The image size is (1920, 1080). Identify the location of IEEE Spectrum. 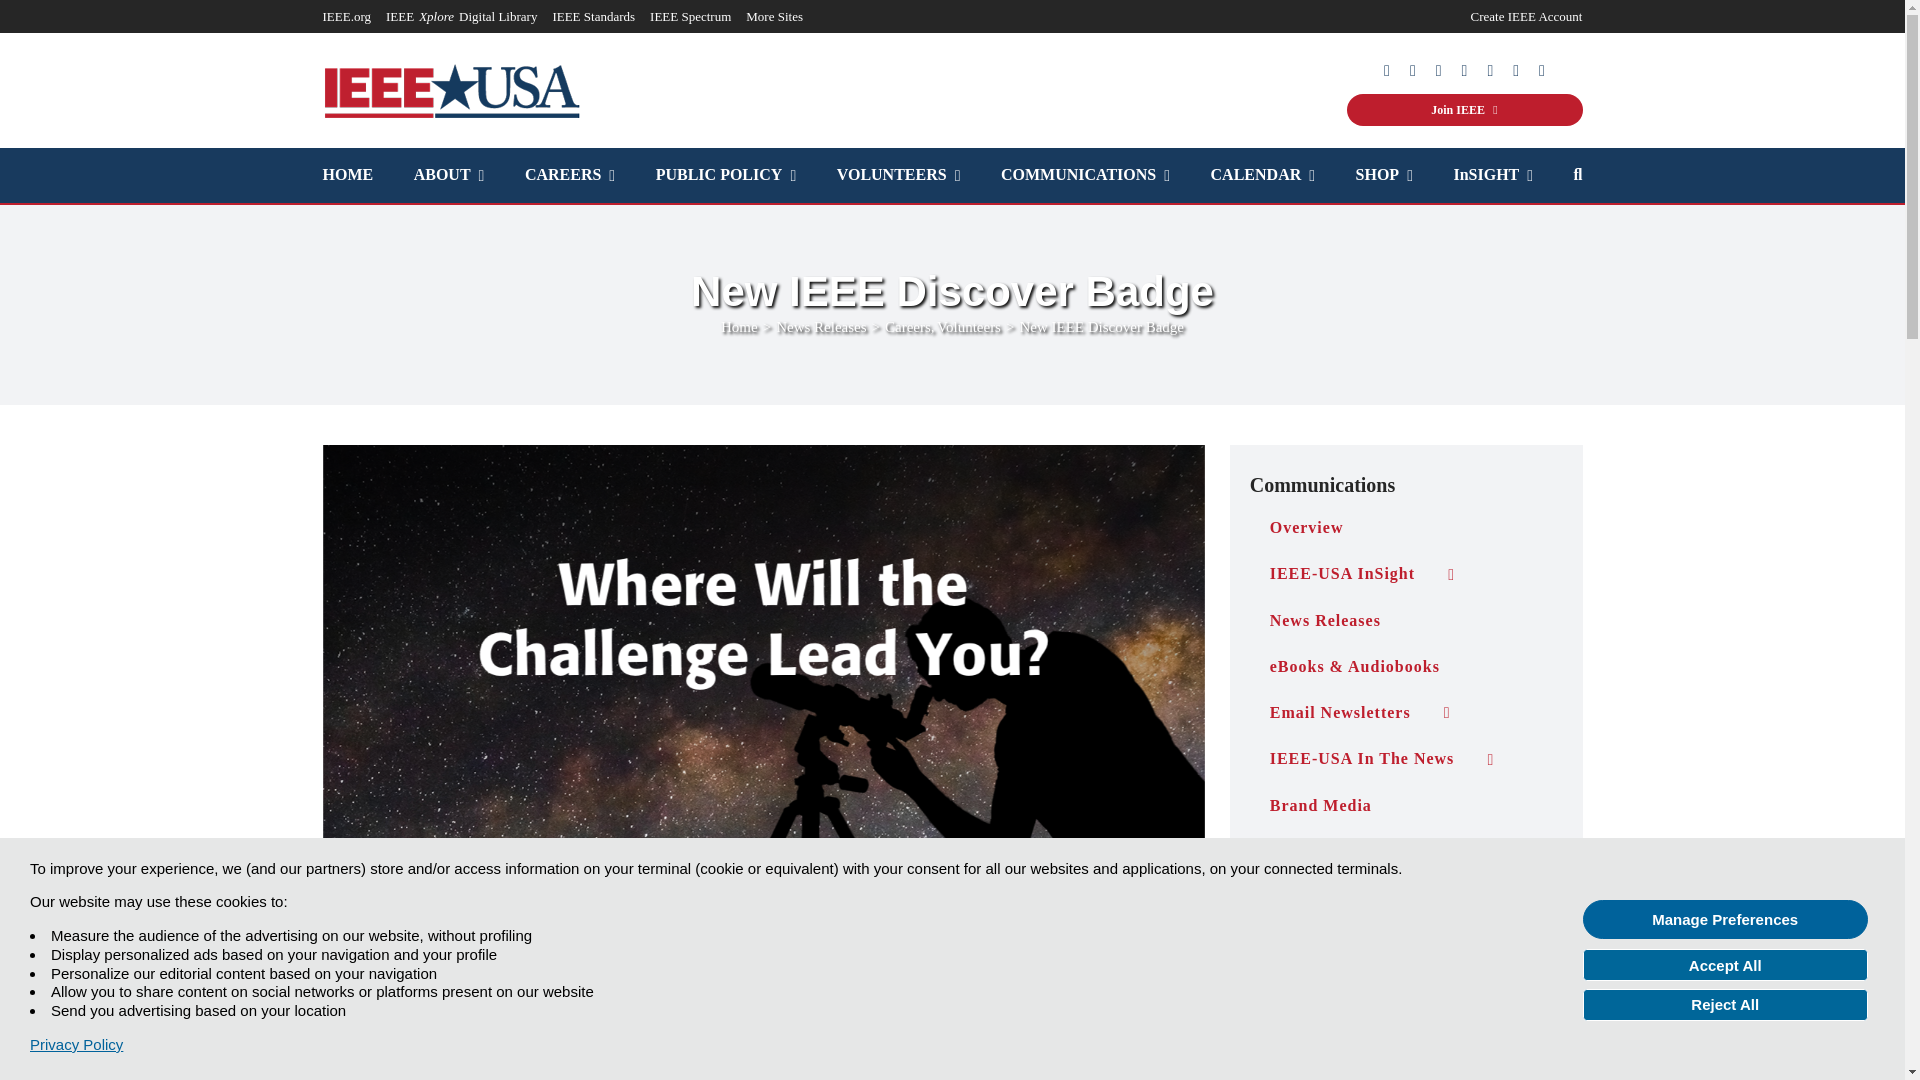
(690, 16).